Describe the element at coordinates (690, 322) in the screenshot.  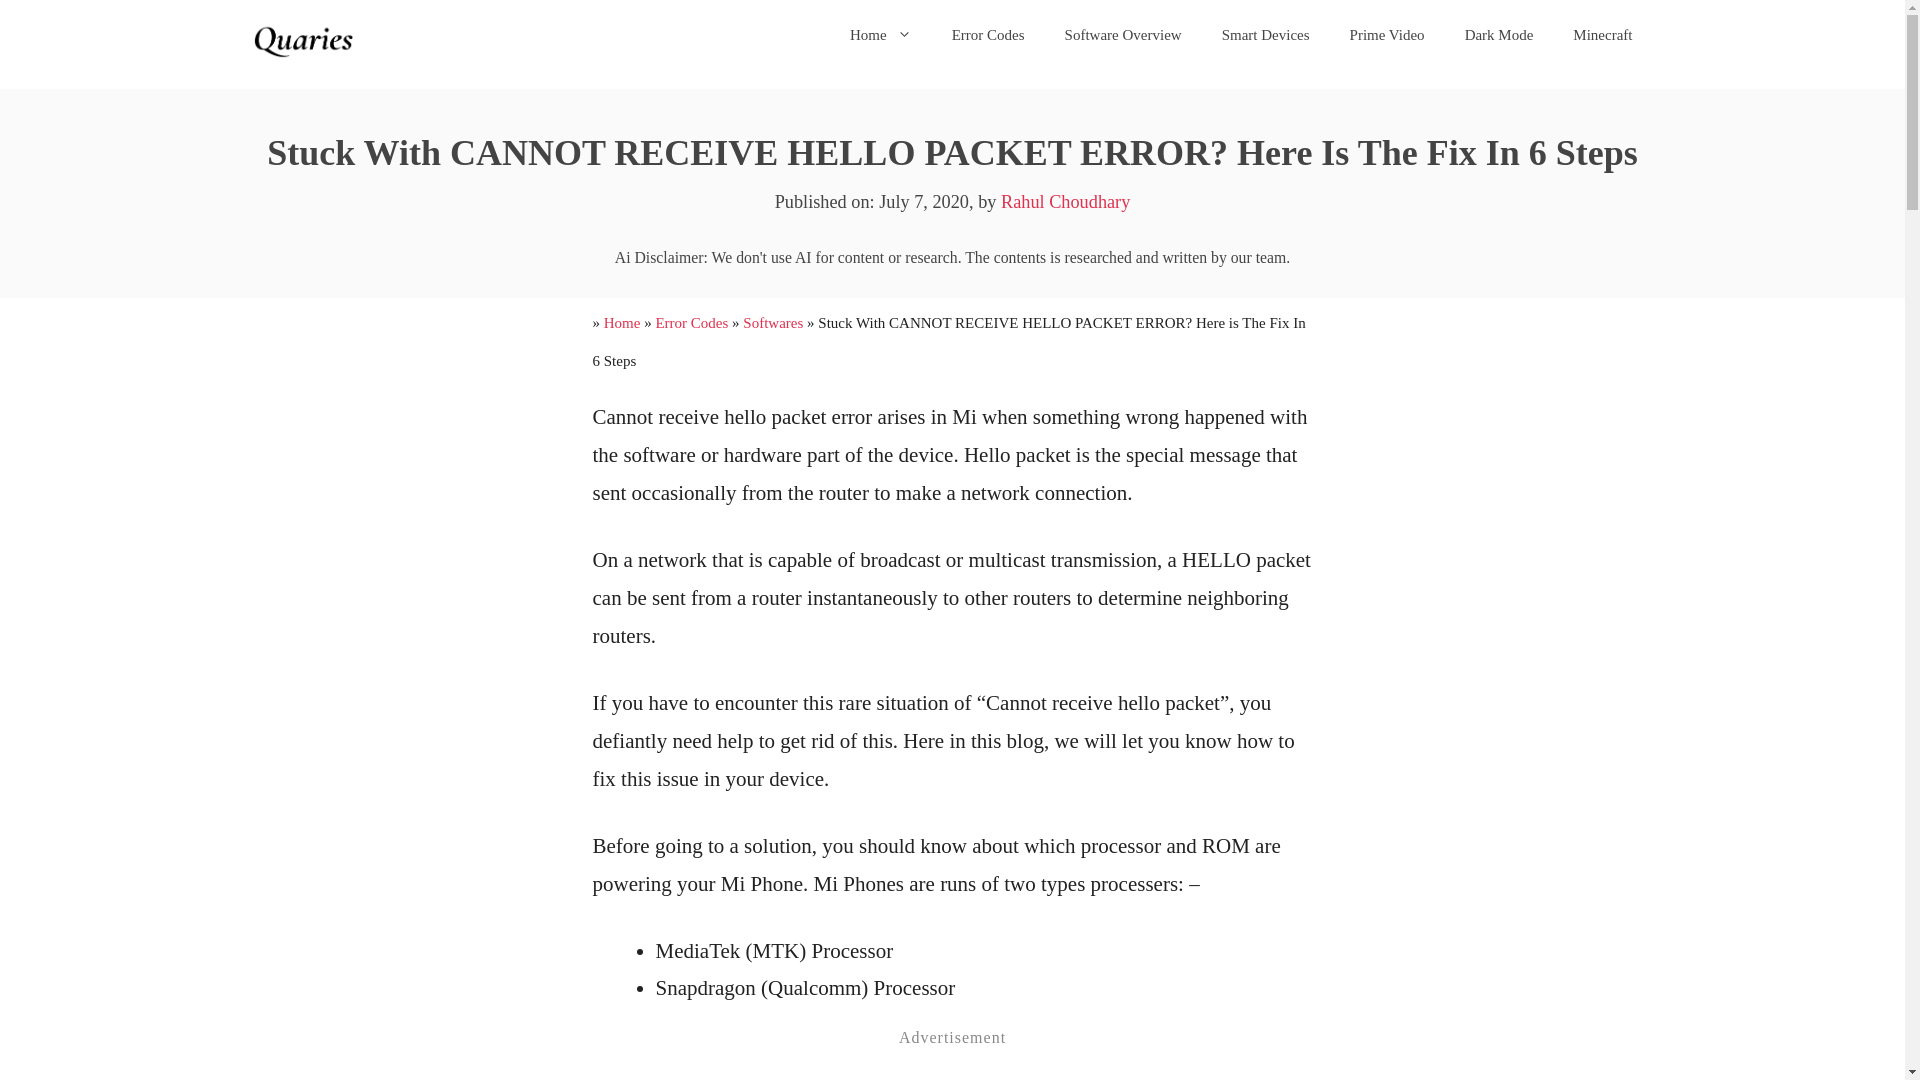
I see `Error Codes` at that location.